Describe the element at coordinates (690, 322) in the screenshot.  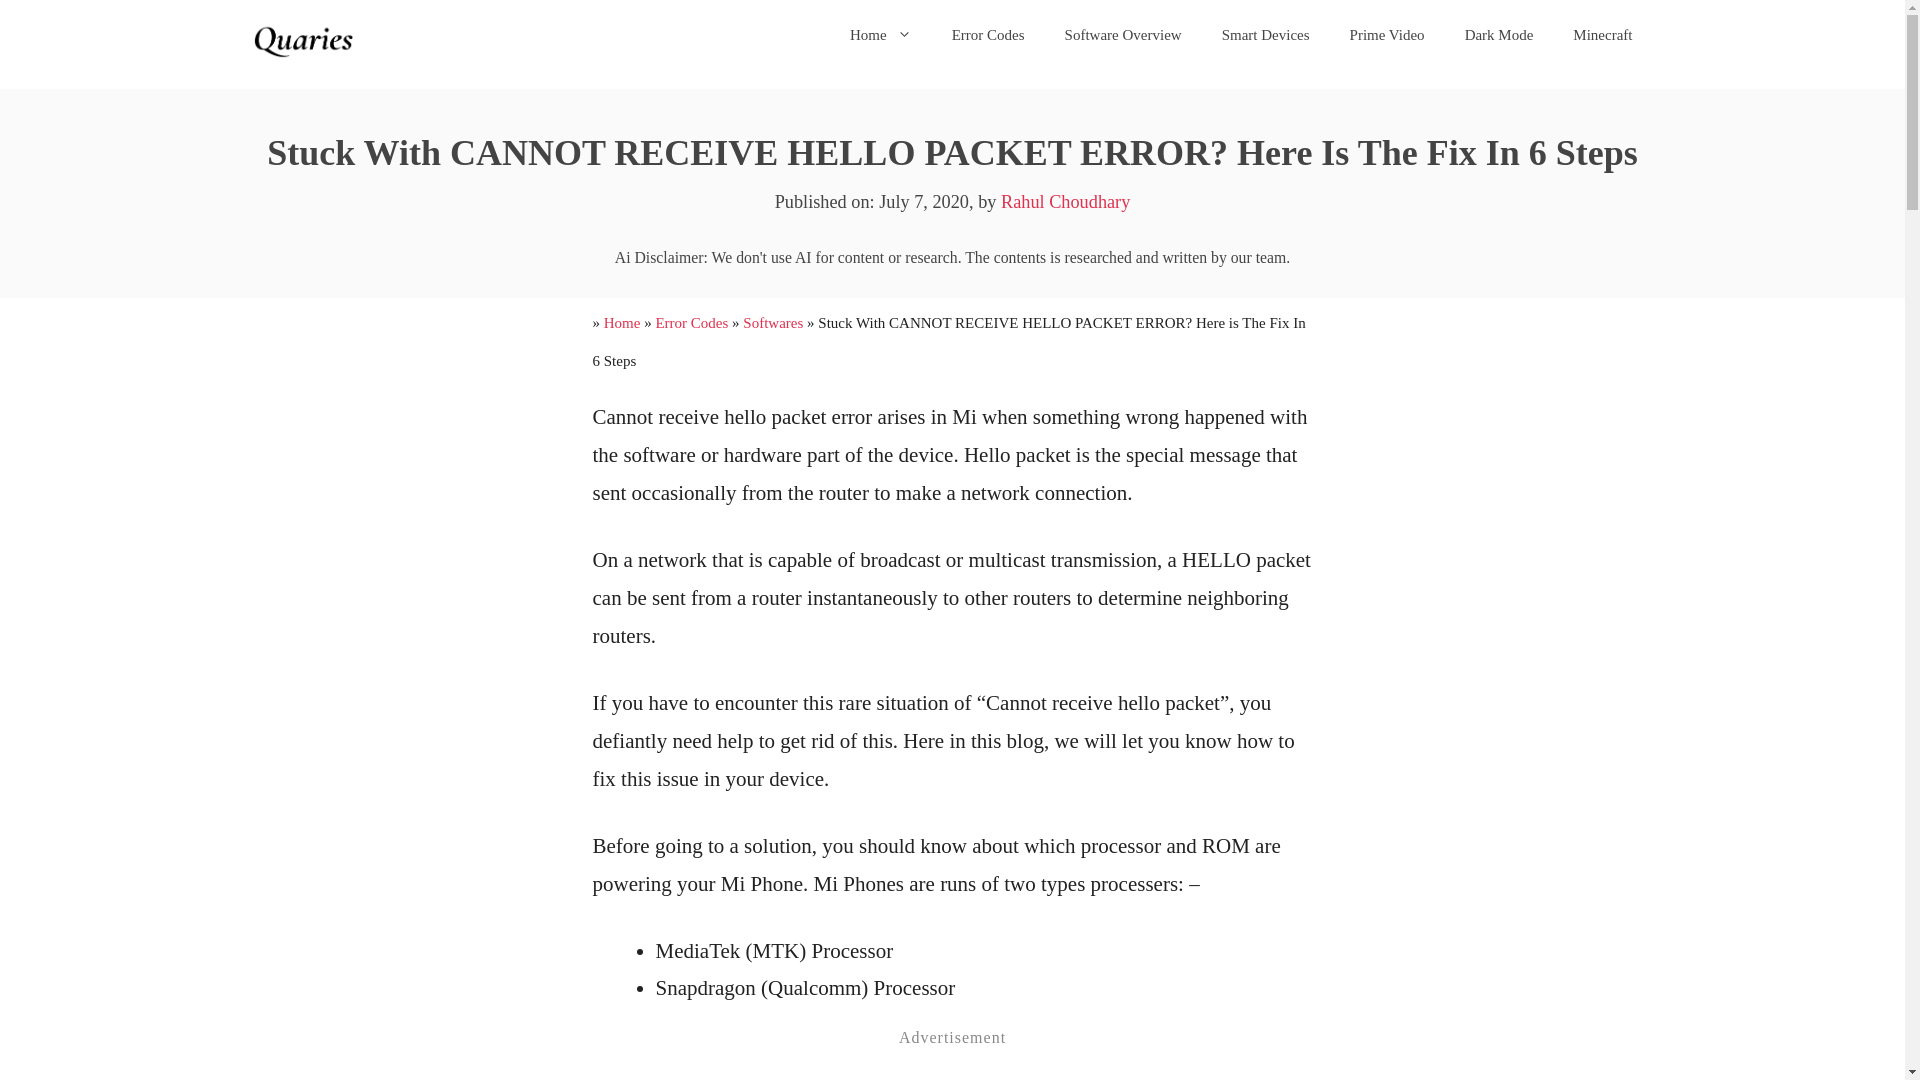
I see `Error Codes` at that location.